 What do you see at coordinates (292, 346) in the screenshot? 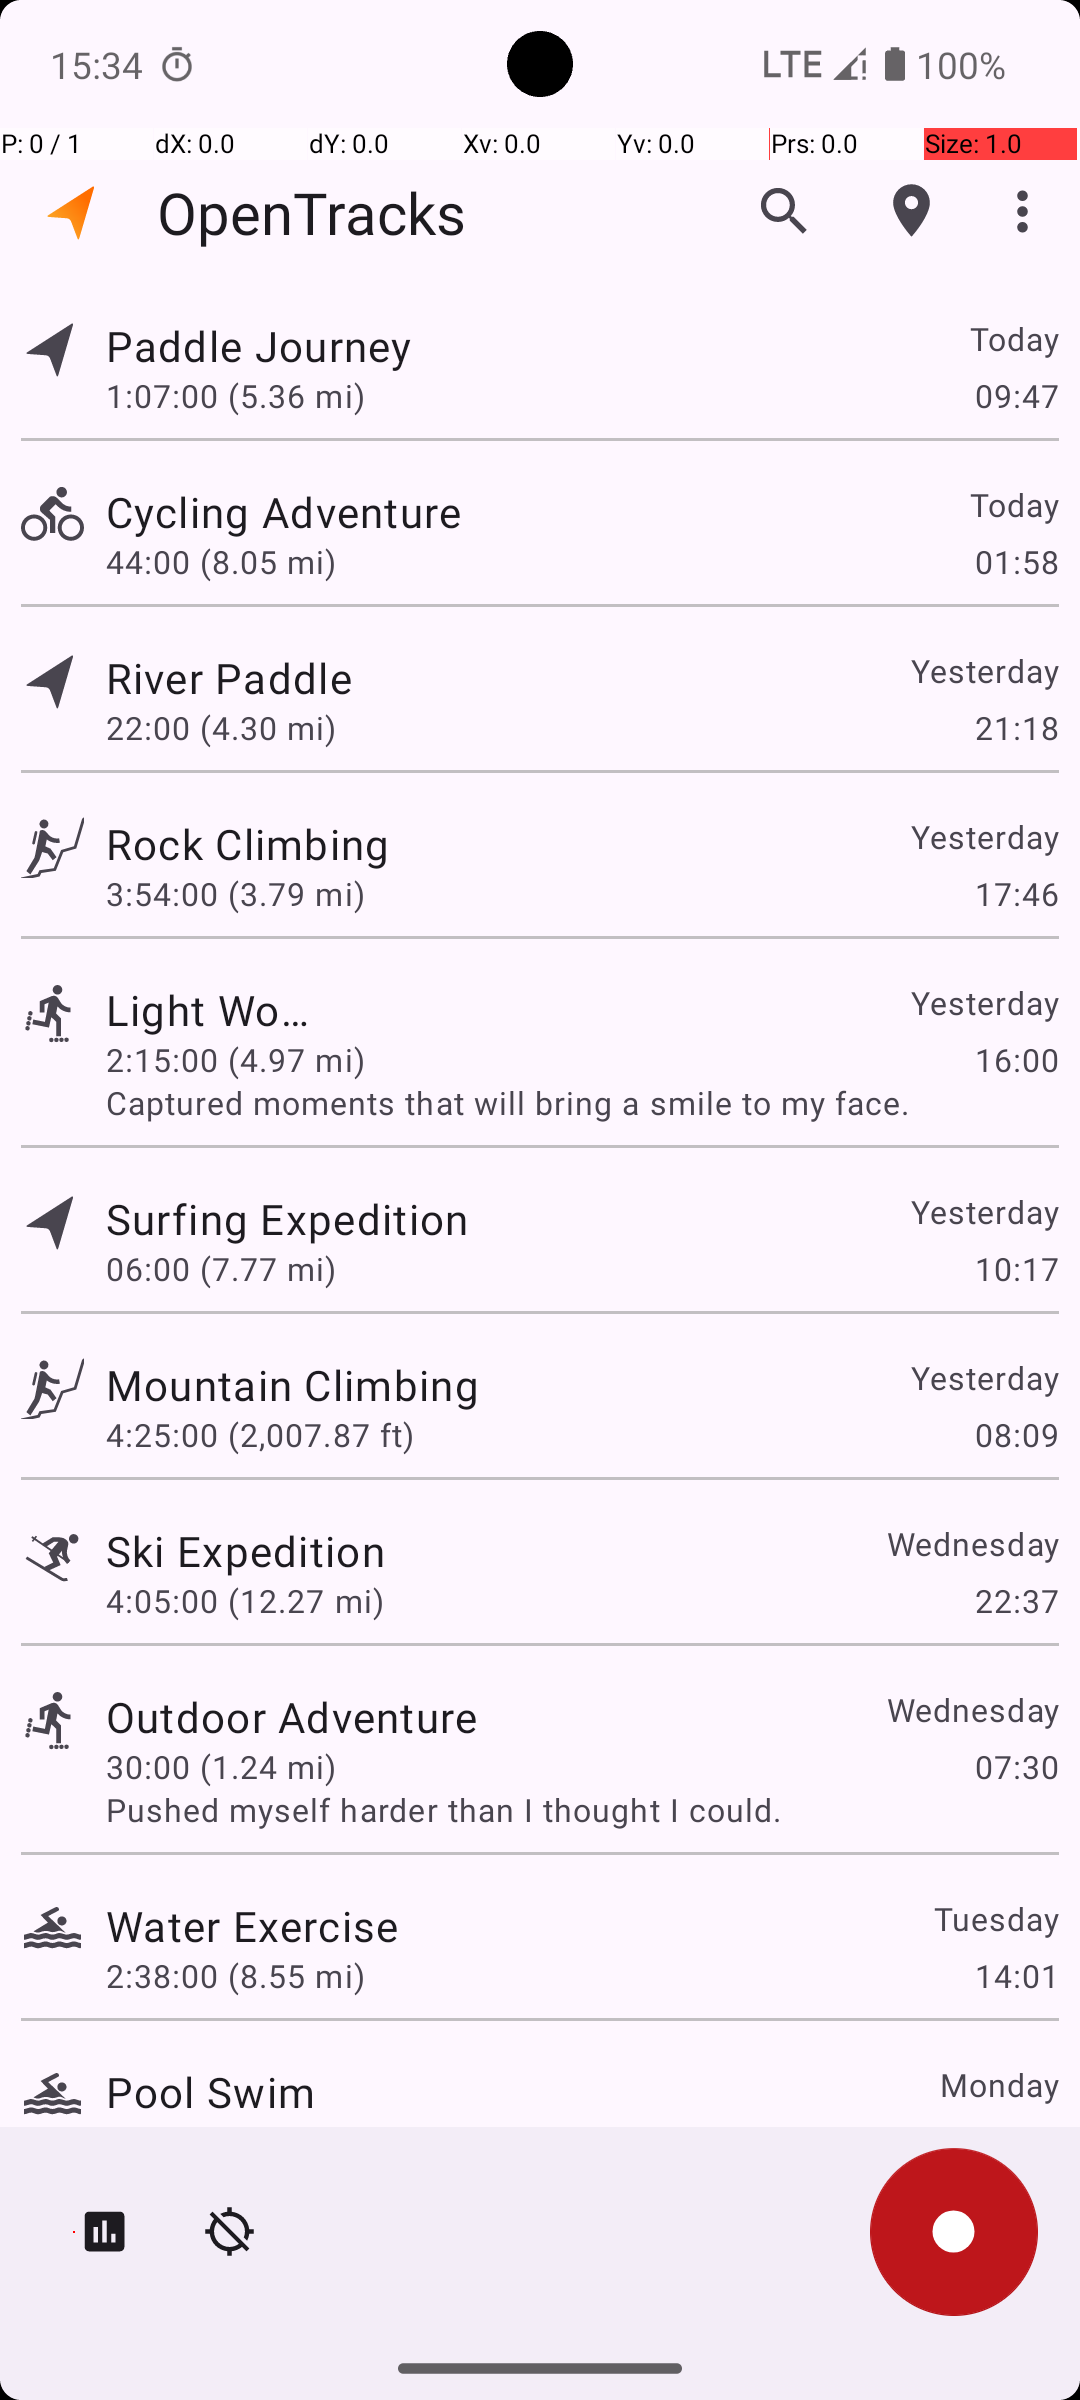
I see `Paddle Journey` at bounding box center [292, 346].